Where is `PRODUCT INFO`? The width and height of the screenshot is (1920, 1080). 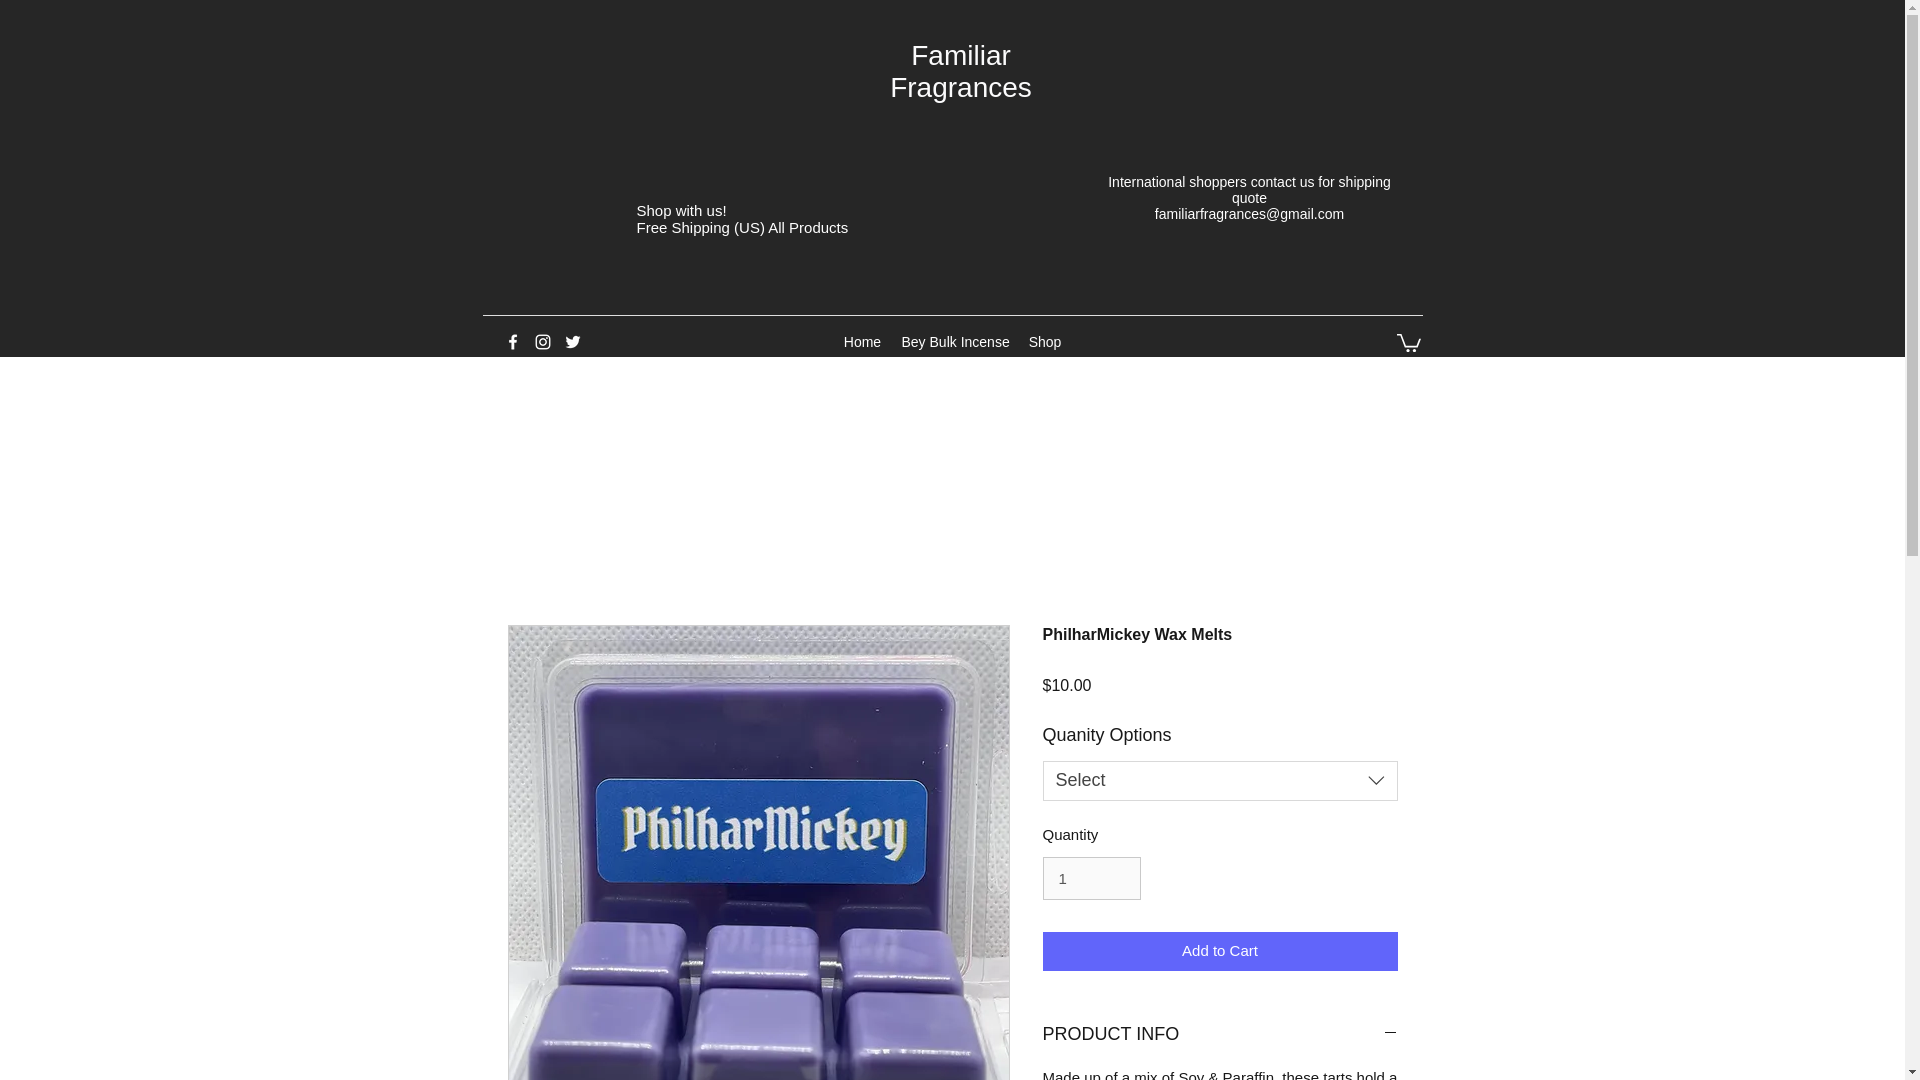
PRODUCT INFO is located at coordinates (1220, 1034).